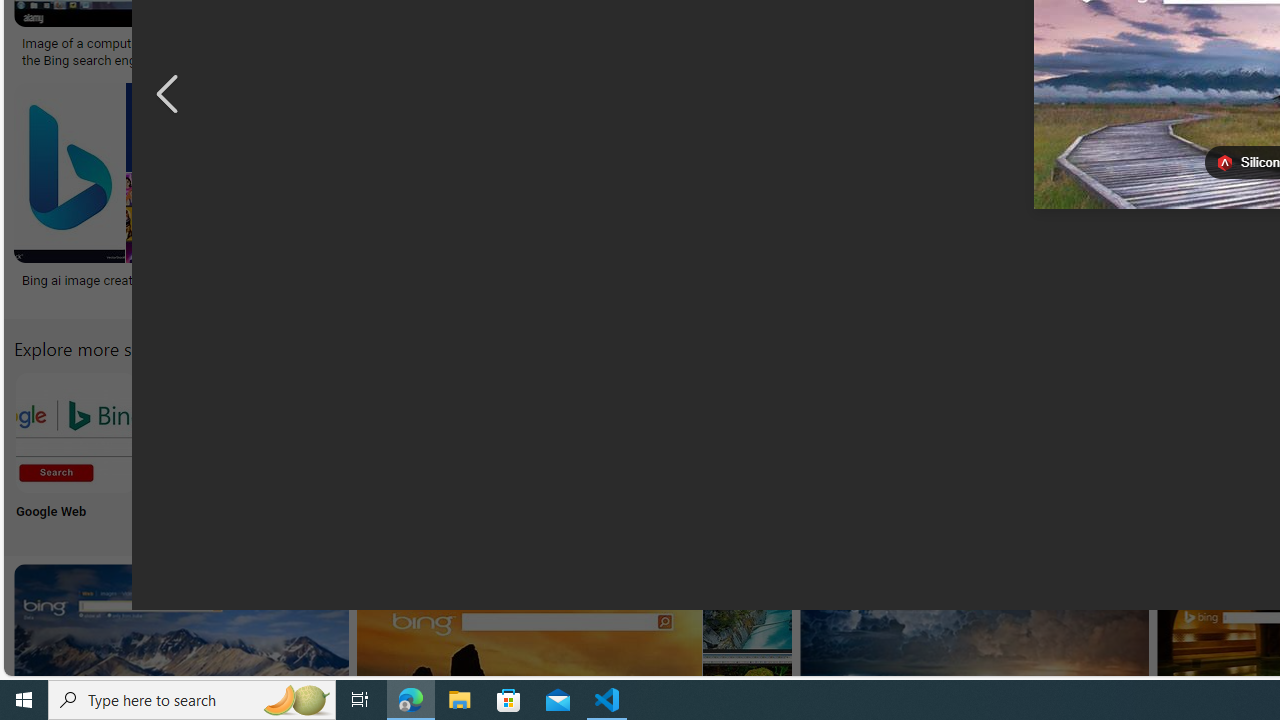 The height and width of the screenshot is (720, 1280). What do you see at coordinates (1046, 44) in the screenshot?
I see `Download Bing Pictures | Wallpapers.com` at bounding box center [1046, 44].